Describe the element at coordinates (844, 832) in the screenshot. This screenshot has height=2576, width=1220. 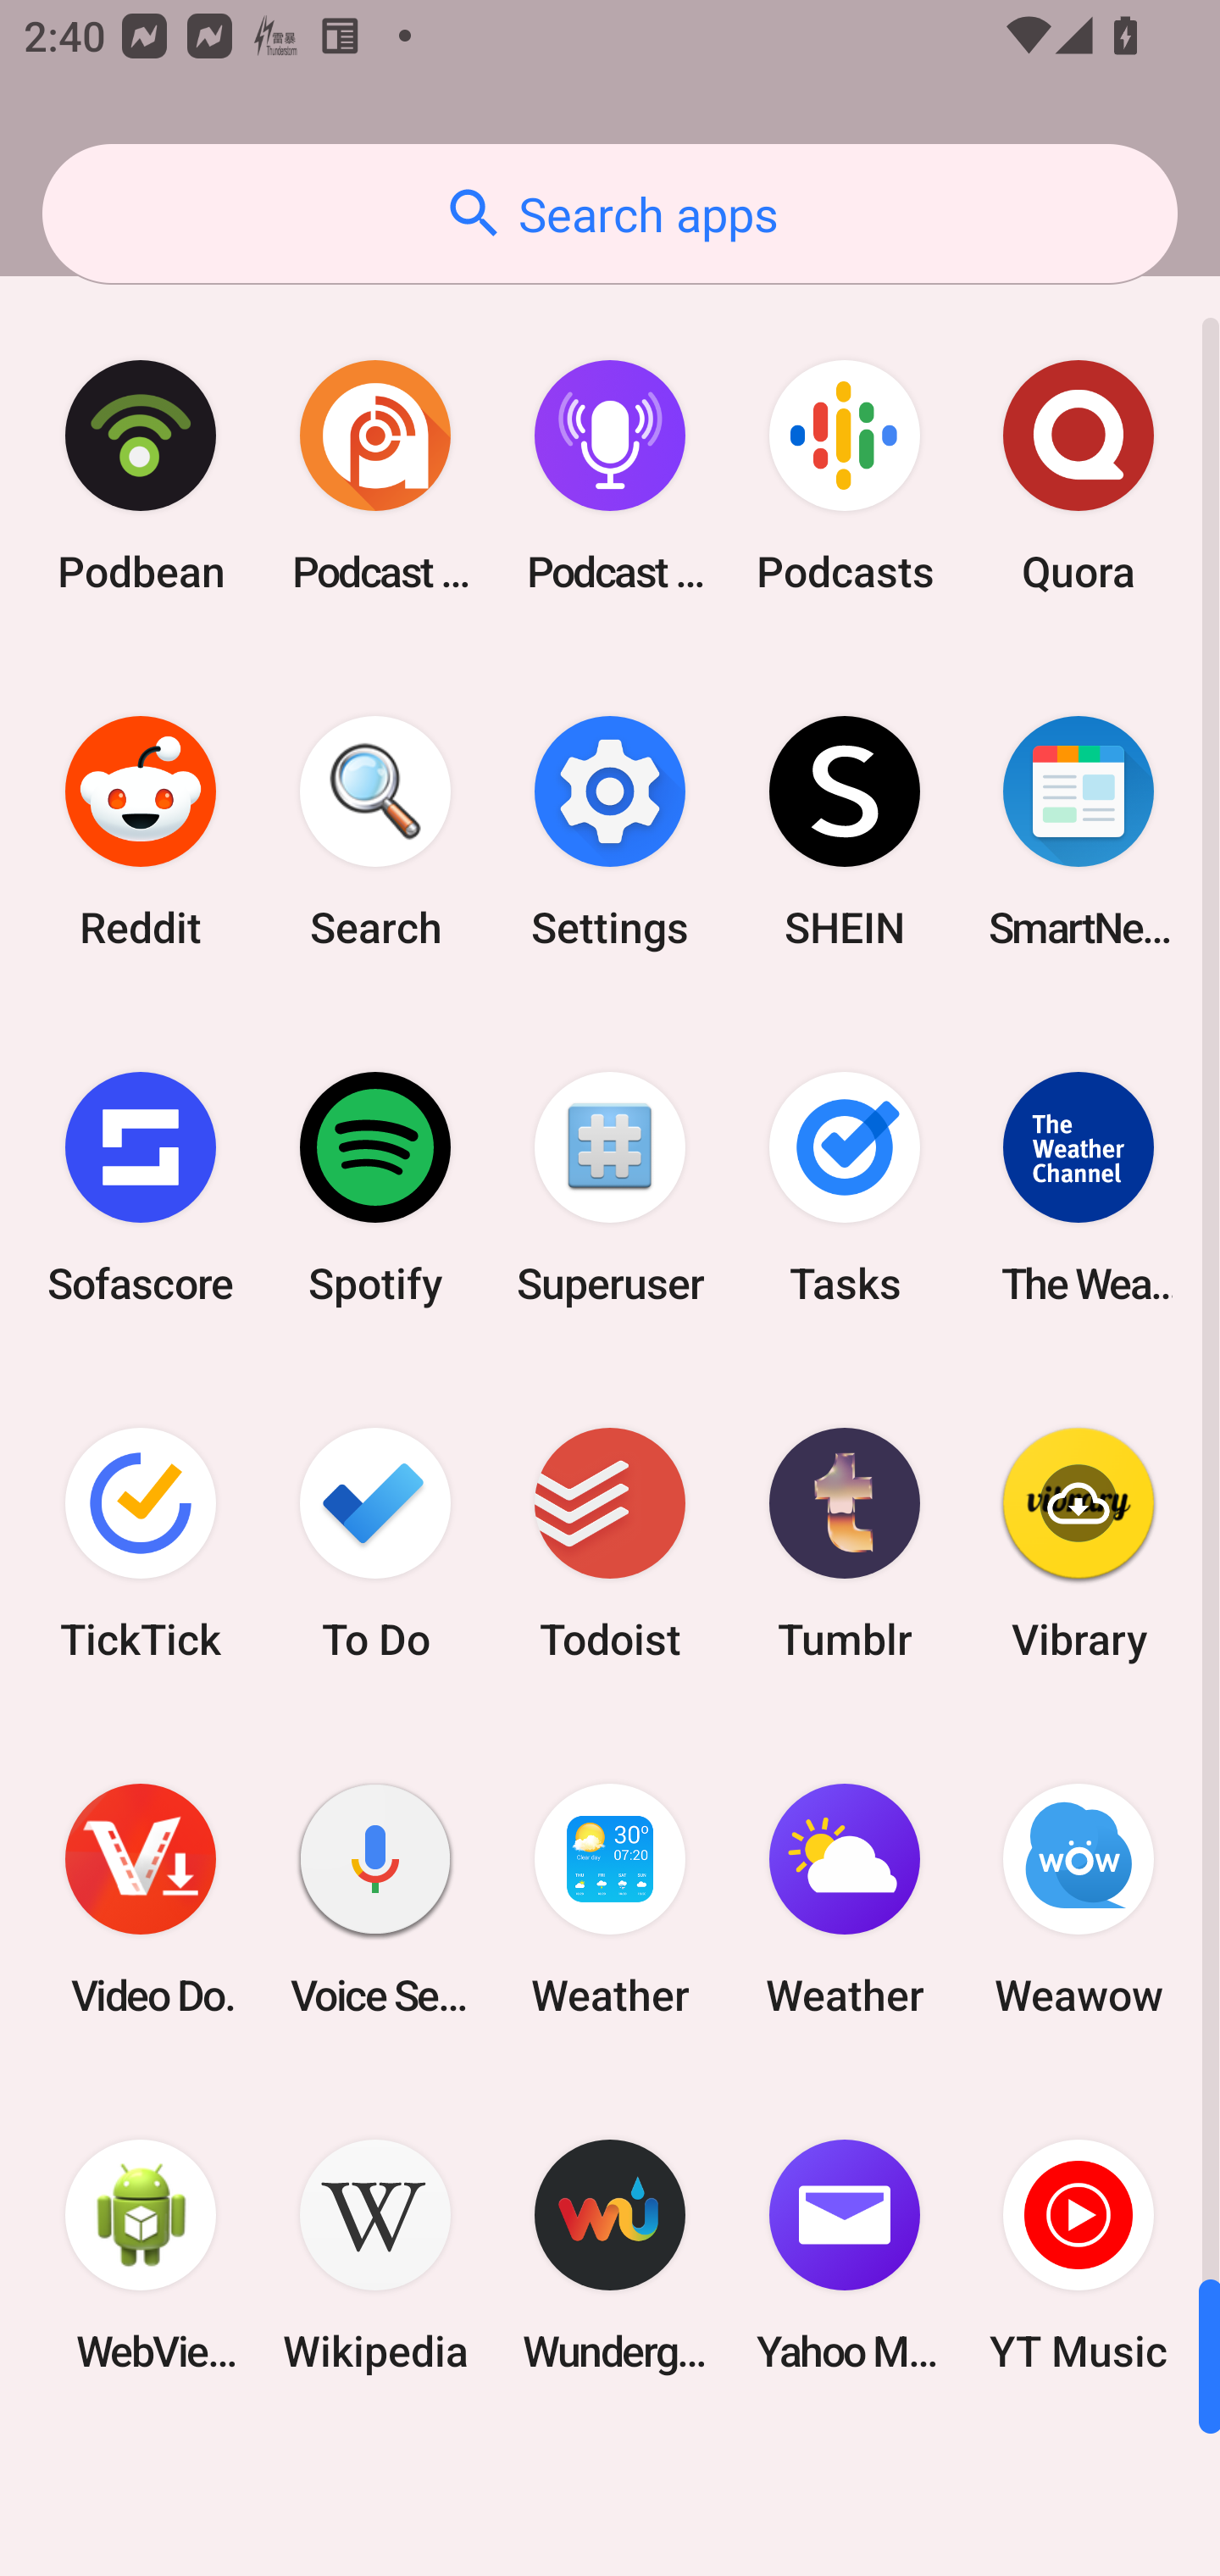
I see `SHEIN` at that location.